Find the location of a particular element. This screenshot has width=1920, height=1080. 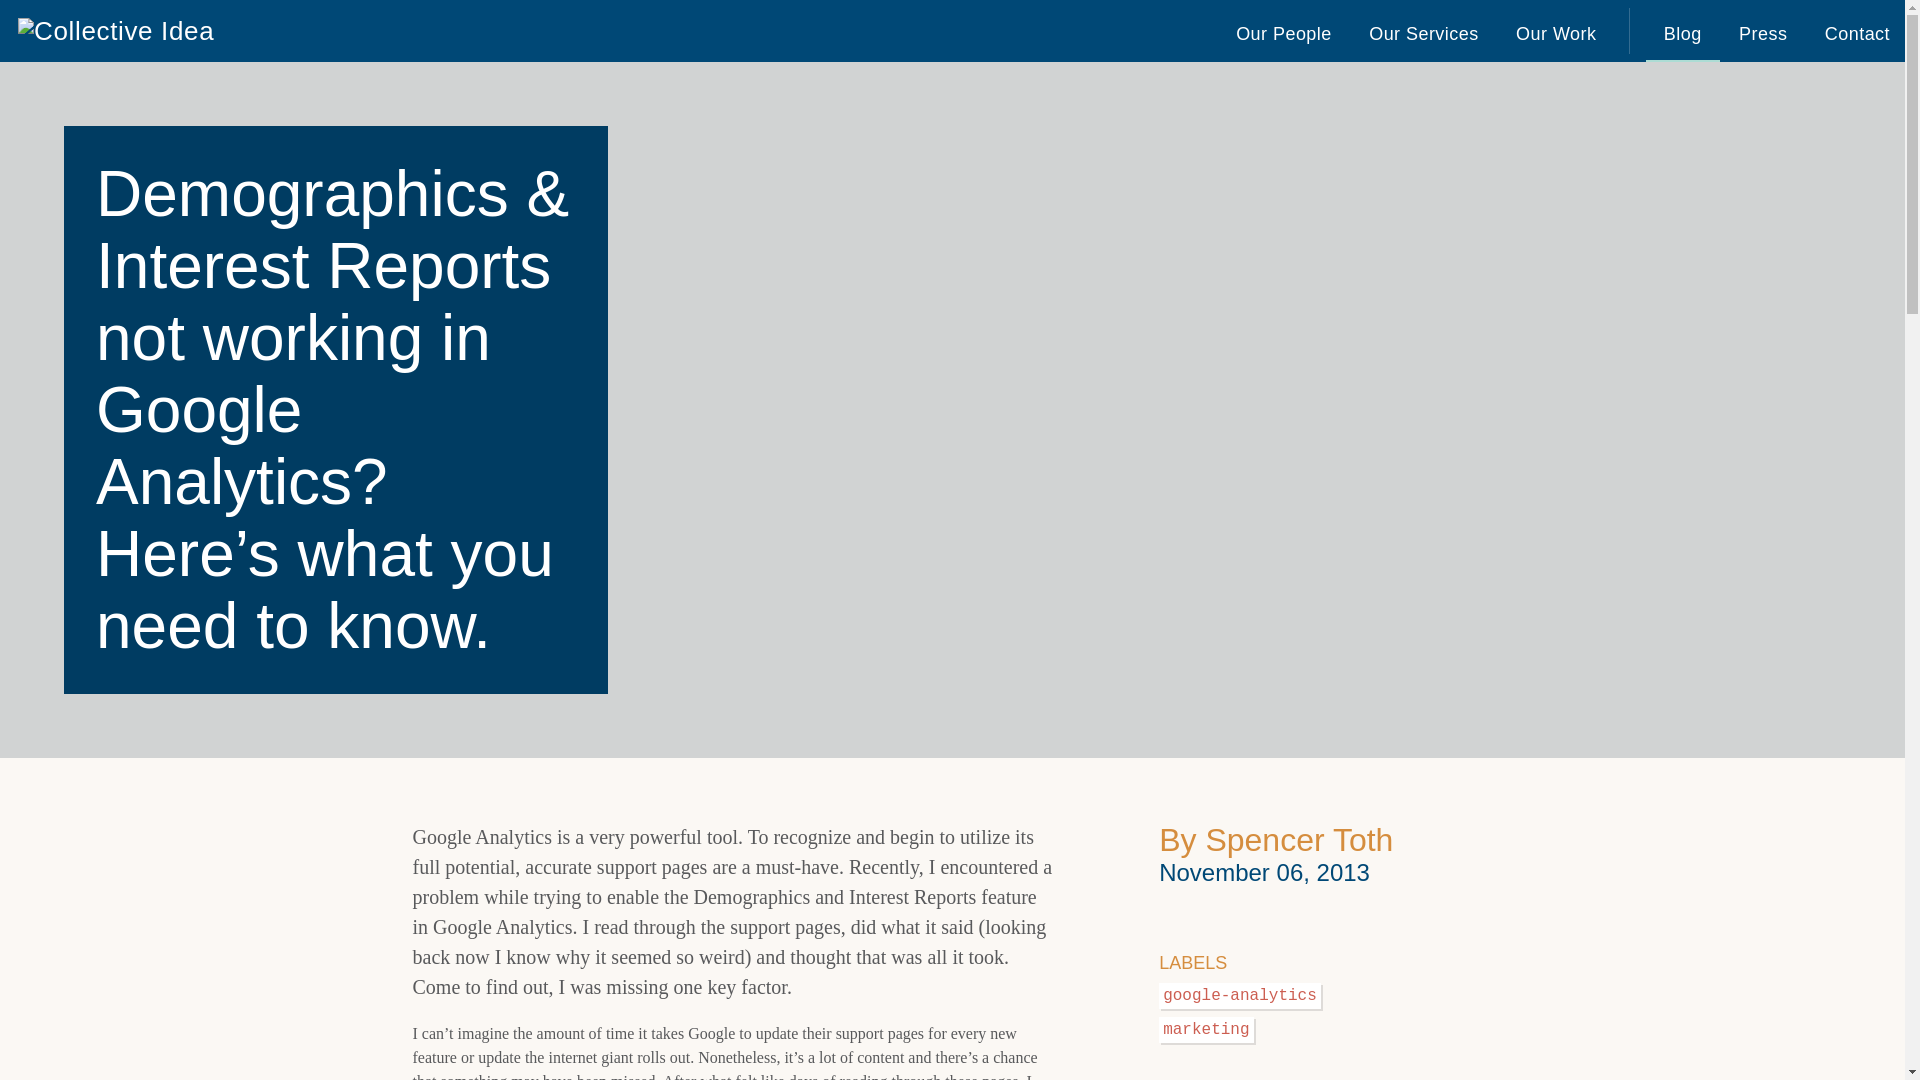

marketing is located at coordinates (1206, 1028).